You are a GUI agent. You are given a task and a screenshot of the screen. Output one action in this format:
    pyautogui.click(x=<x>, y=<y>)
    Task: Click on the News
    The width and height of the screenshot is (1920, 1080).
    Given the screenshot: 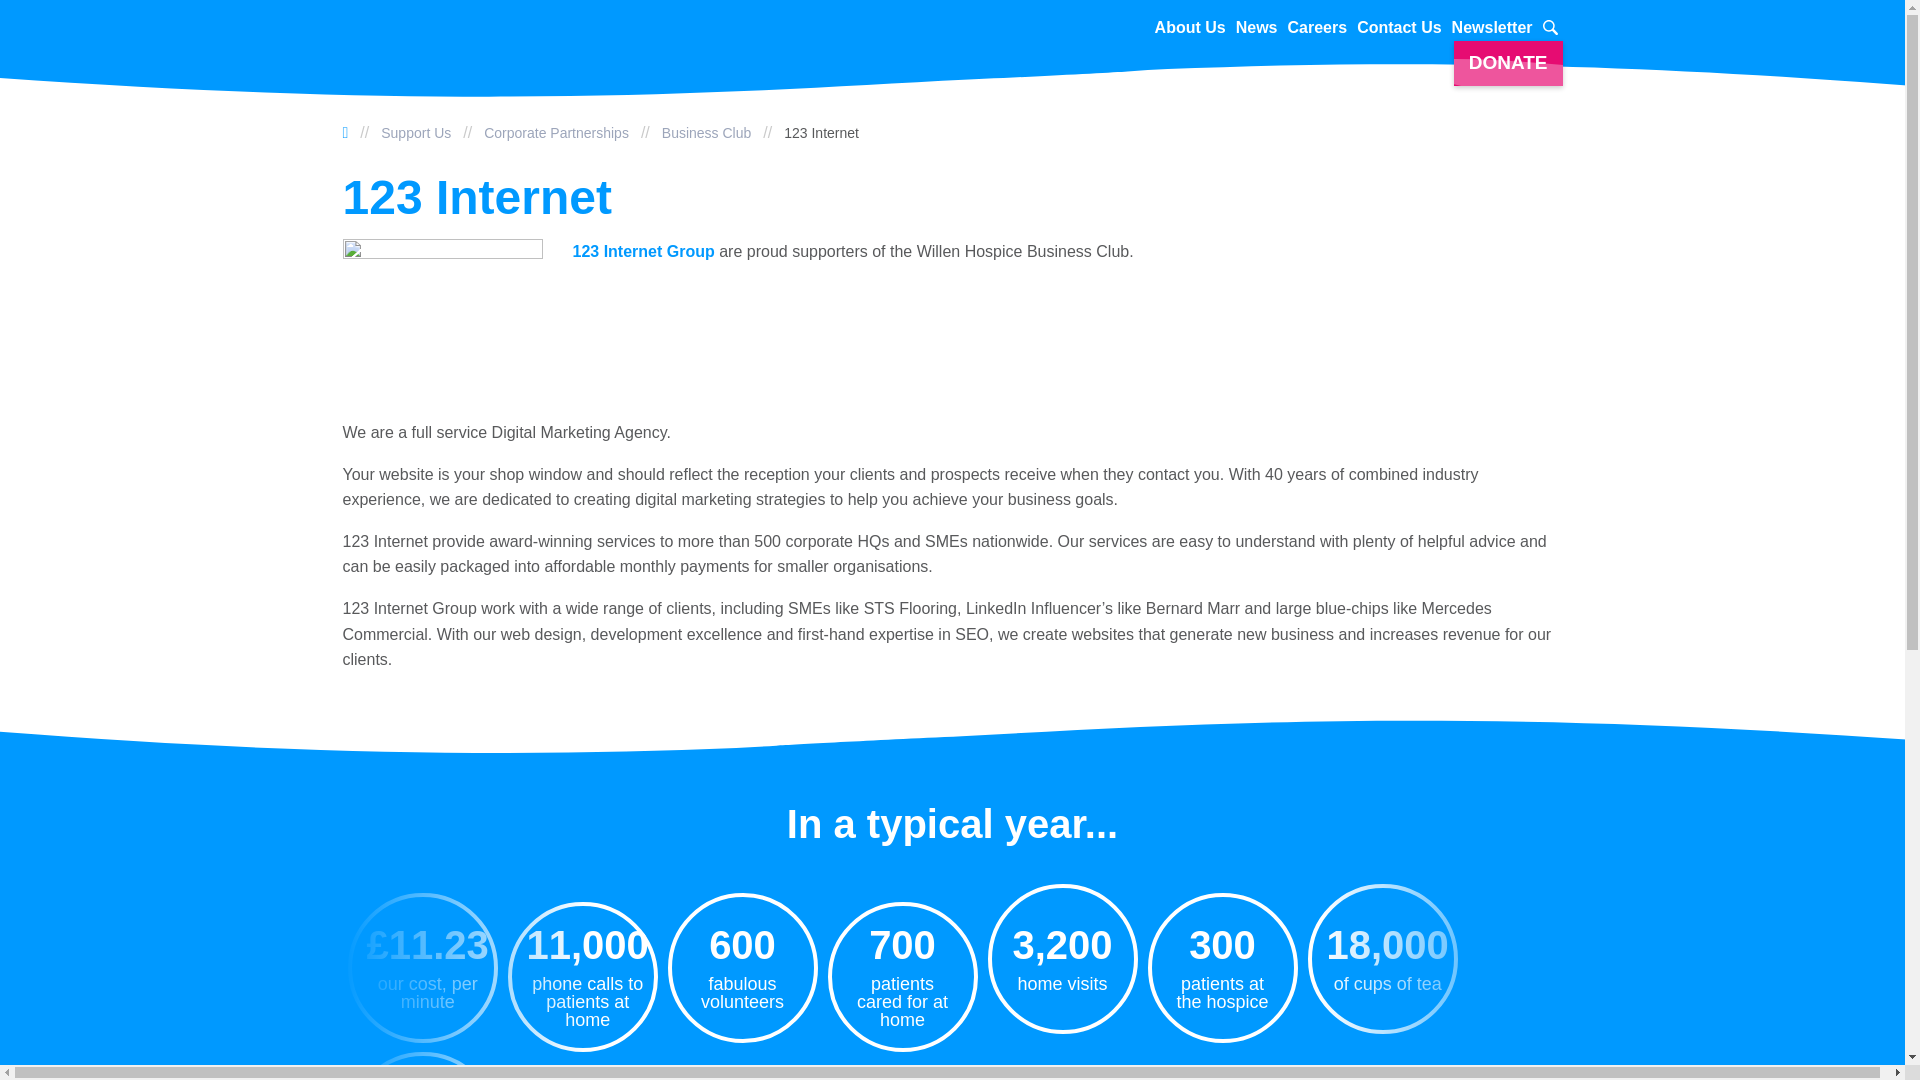 What is the action you would take?
    pyautogui.click(x=1257, y=28)
    